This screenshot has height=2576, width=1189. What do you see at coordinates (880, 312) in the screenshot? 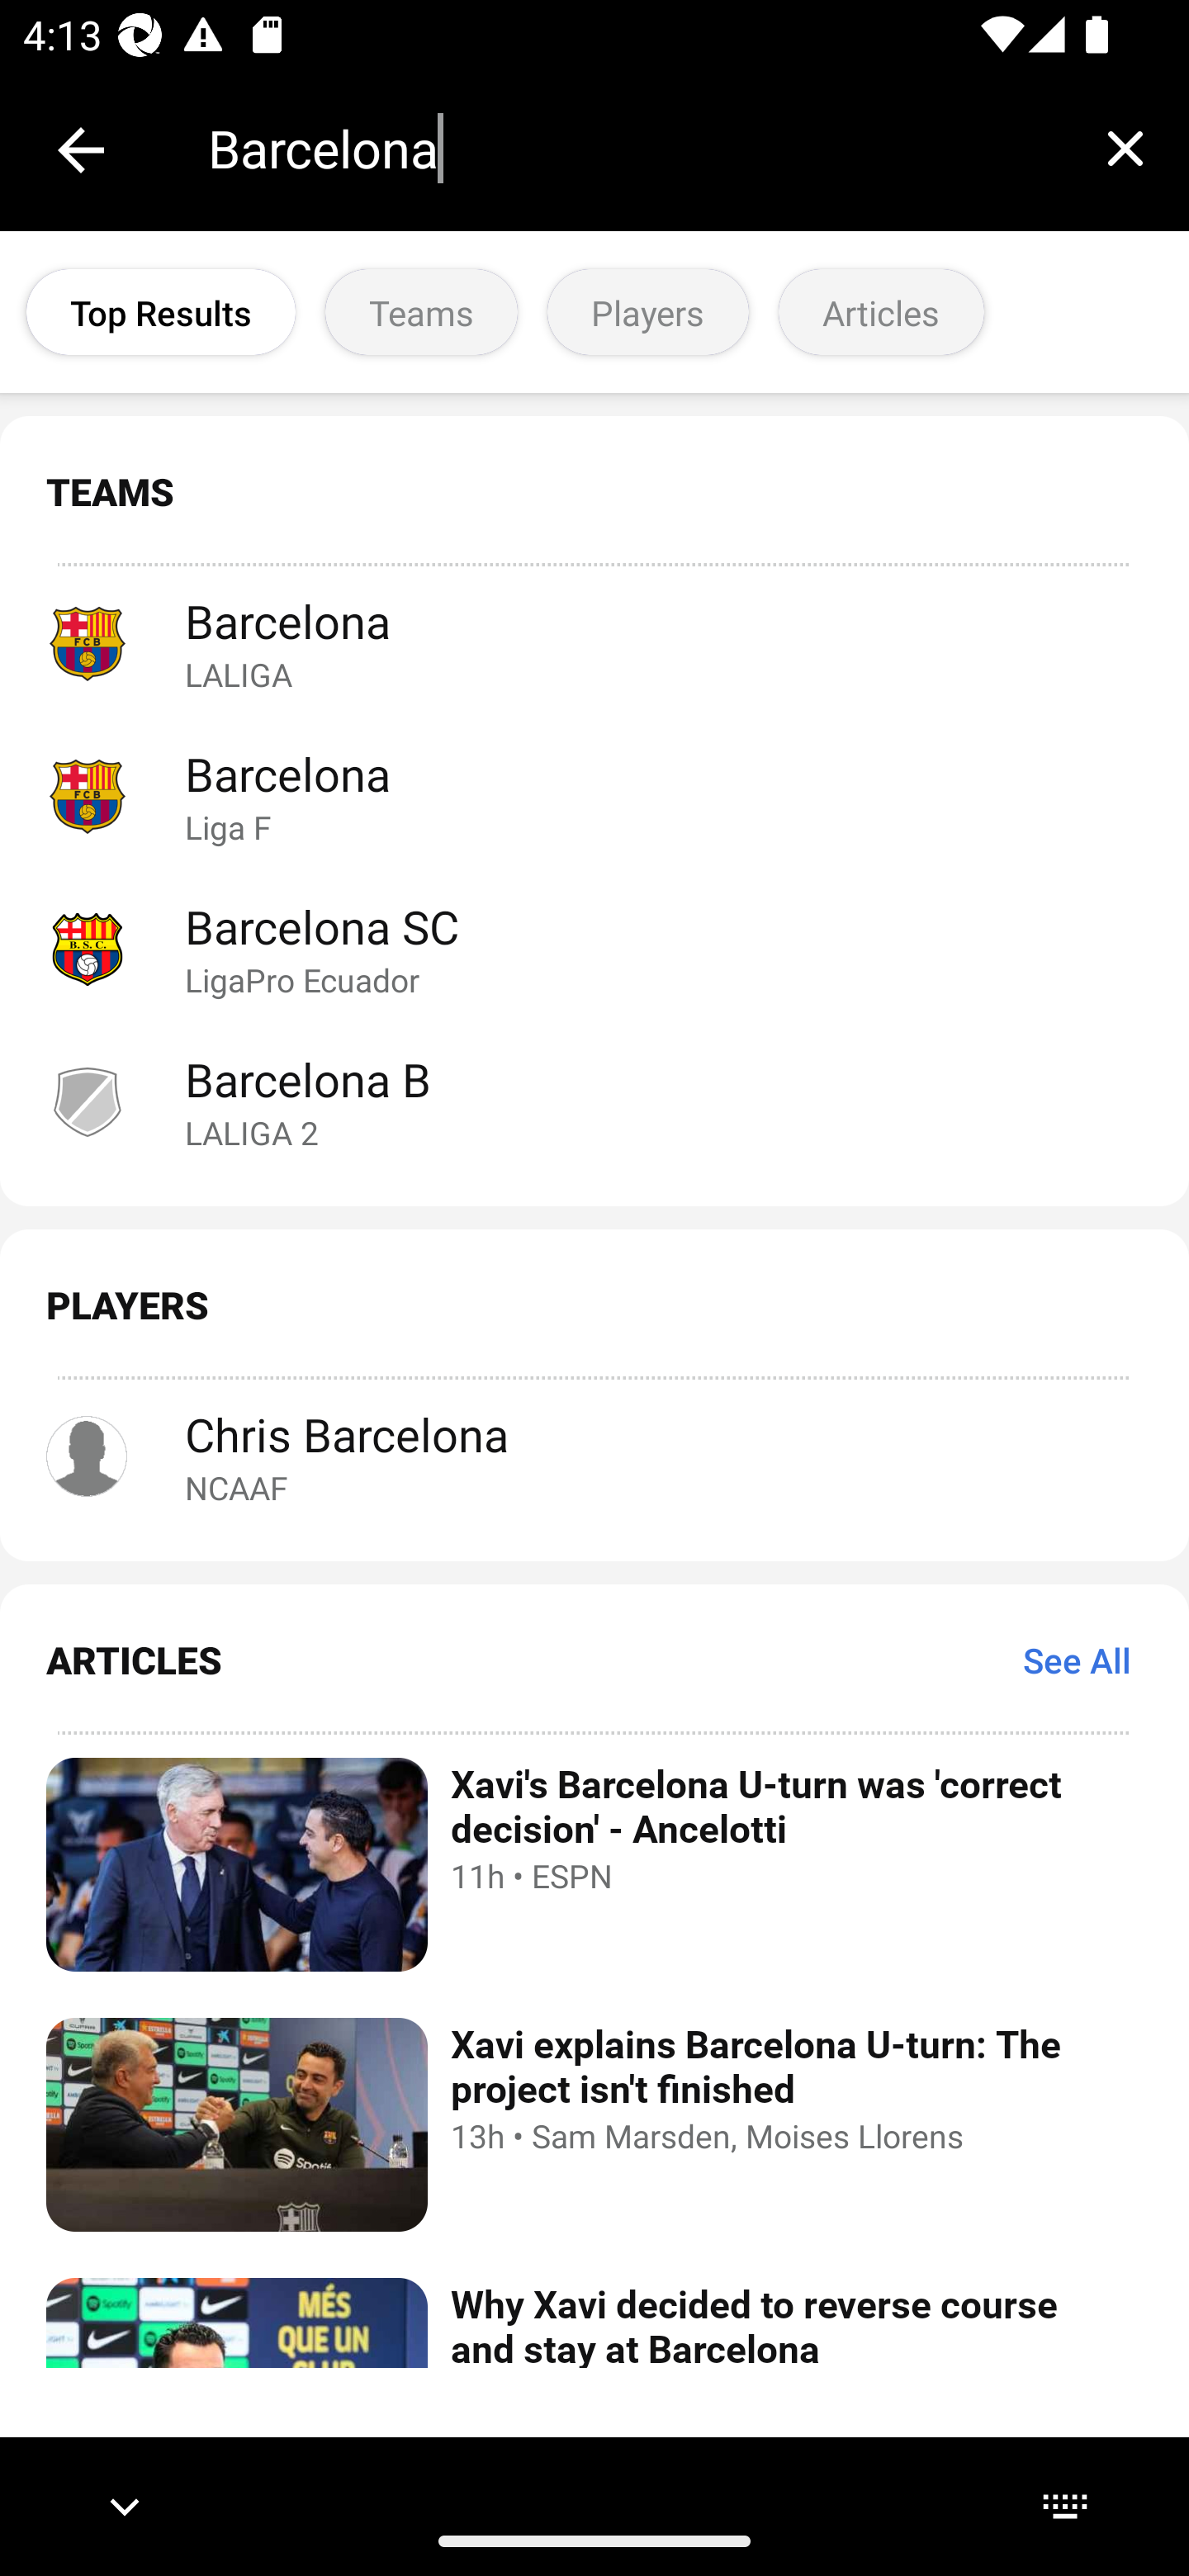
I see `Articles` at bounding box center [880, 312].